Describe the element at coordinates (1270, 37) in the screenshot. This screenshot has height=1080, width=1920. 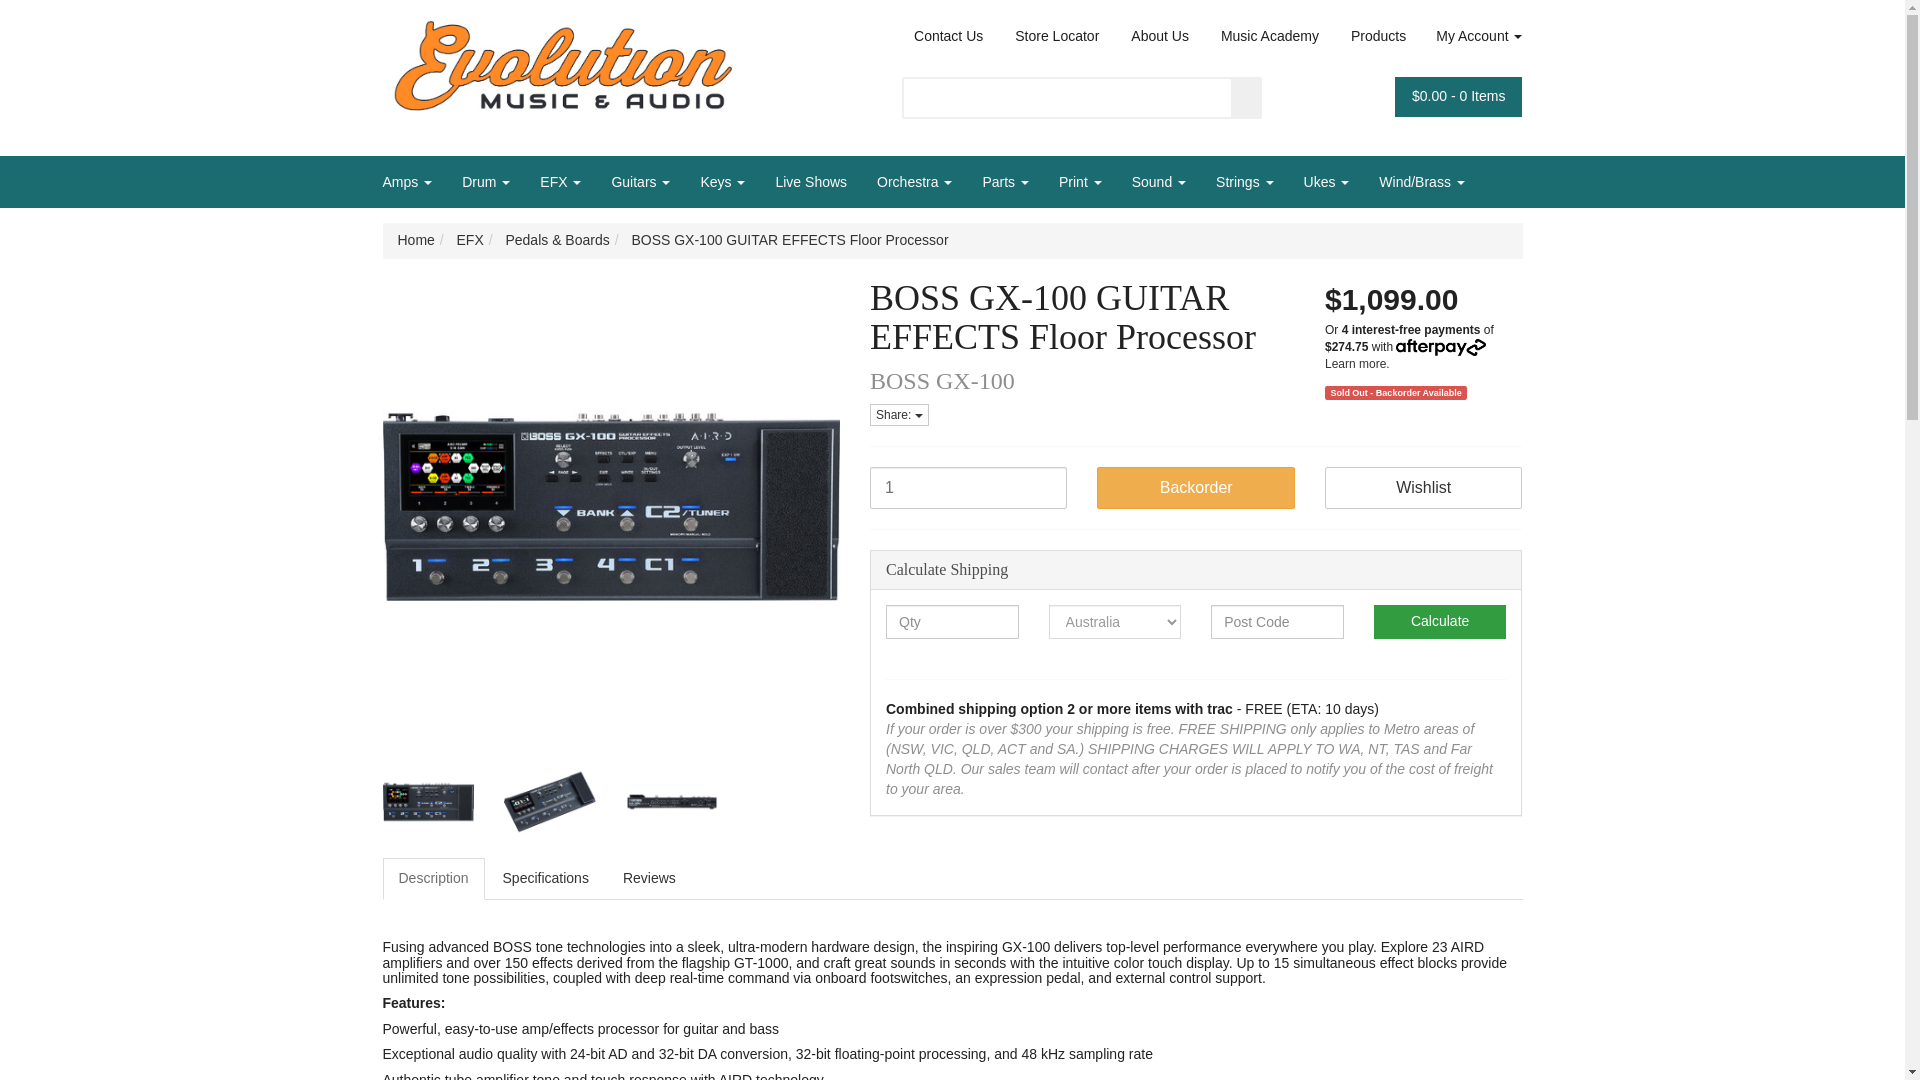
I see `Music Academy` at that location.